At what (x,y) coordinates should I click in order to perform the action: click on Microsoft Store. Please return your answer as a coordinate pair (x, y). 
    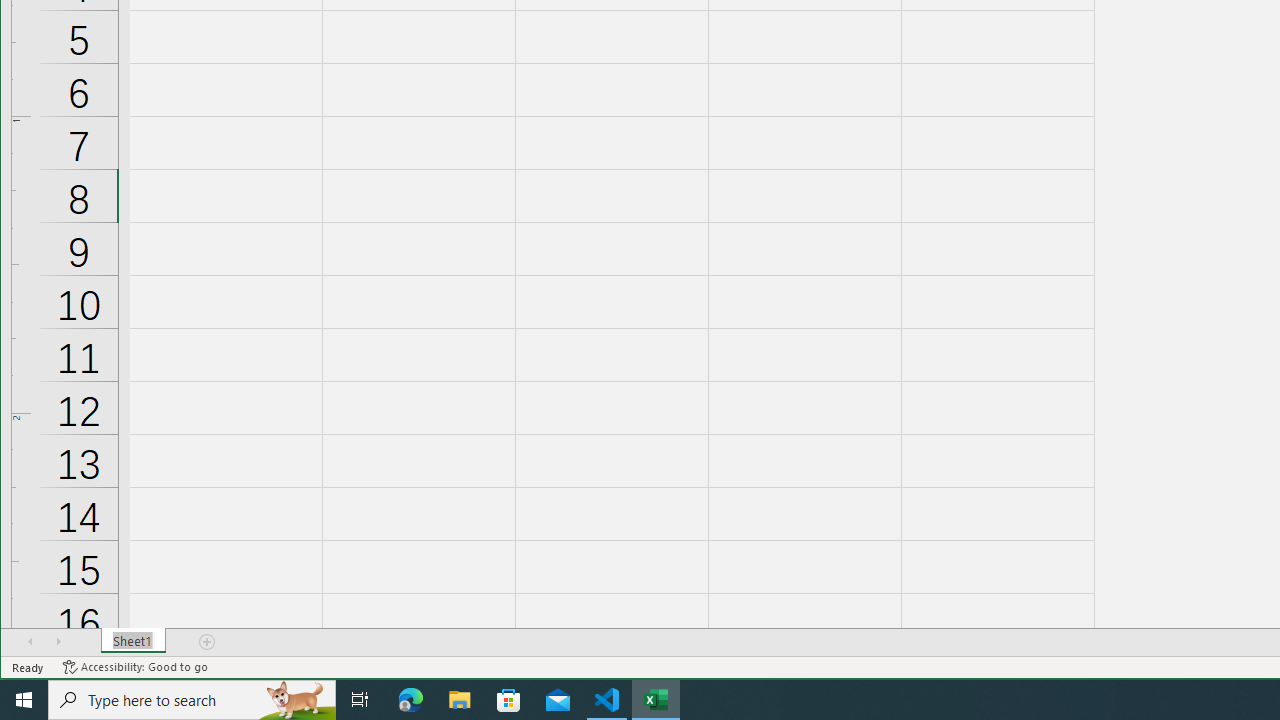
    Looking at the image, I should click on (509, 700).